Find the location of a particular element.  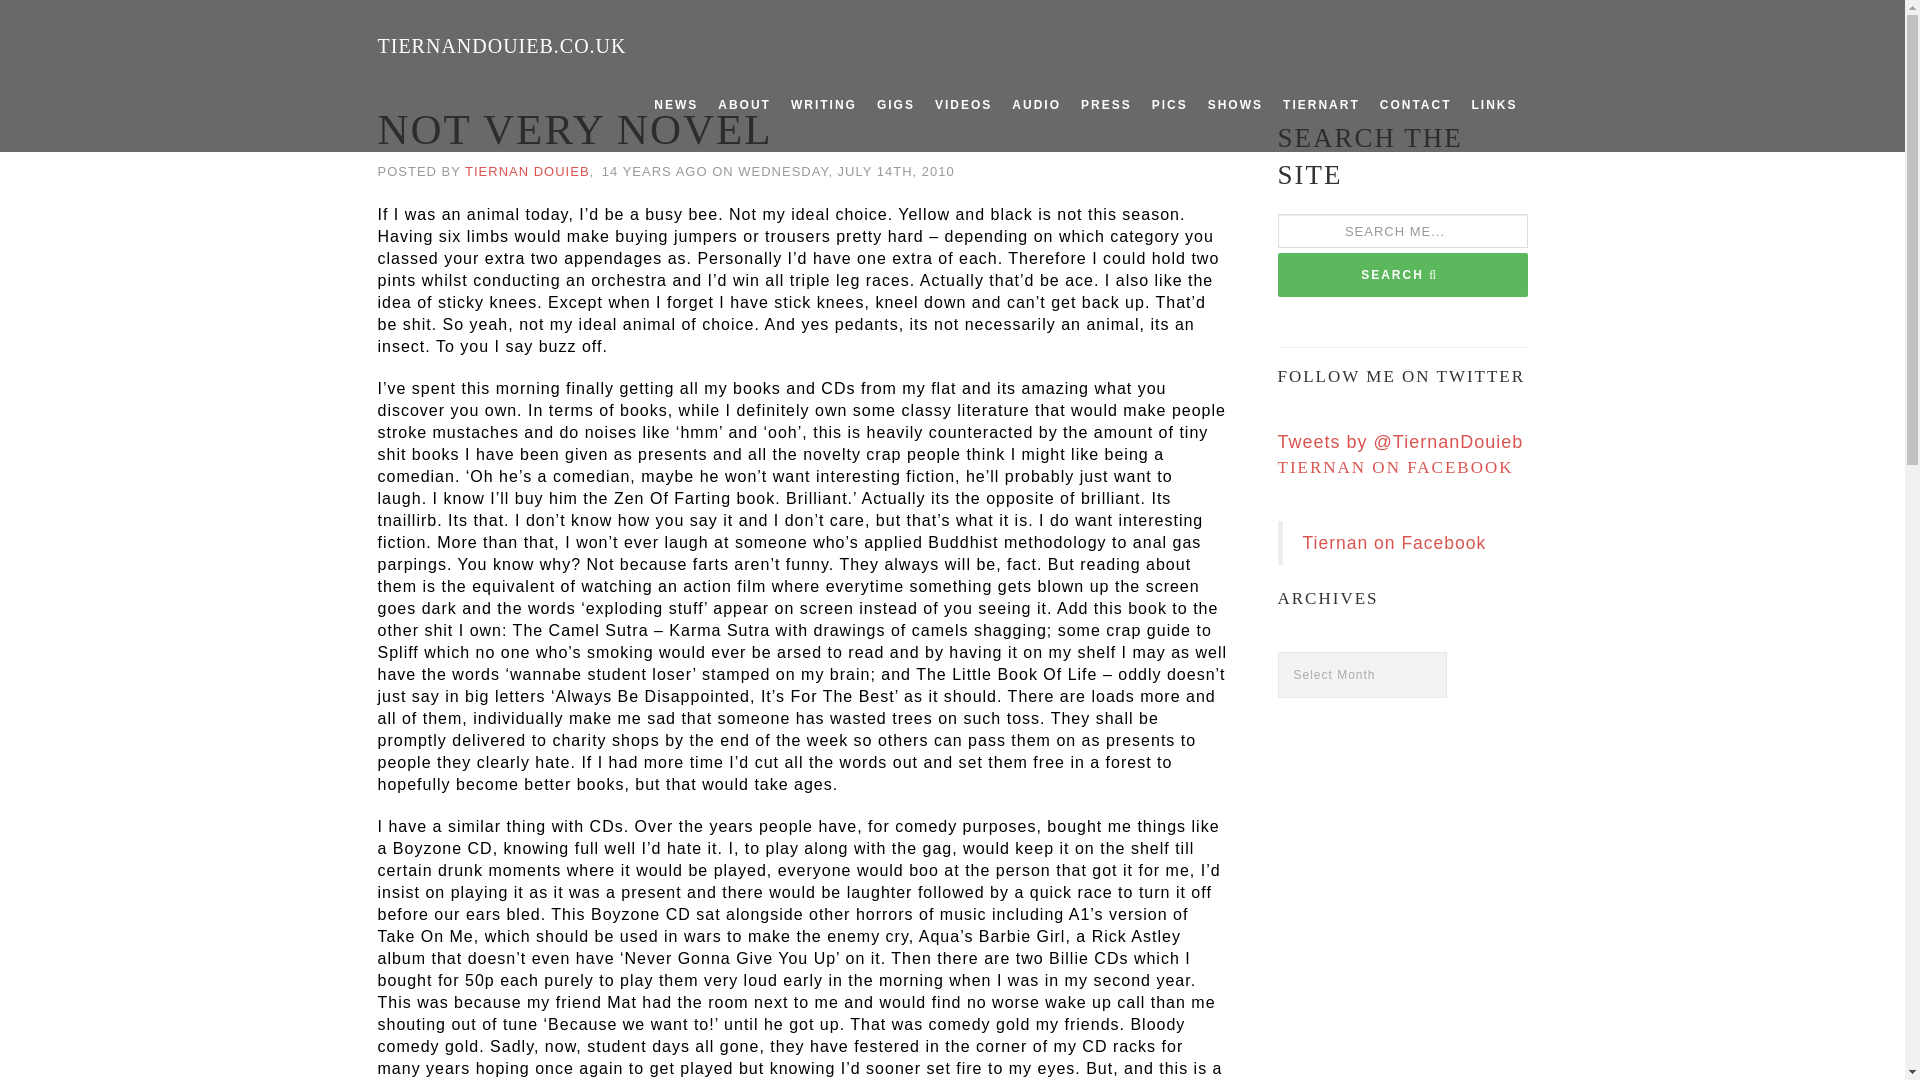

CONTACT is located at coordinates (1416, 105).